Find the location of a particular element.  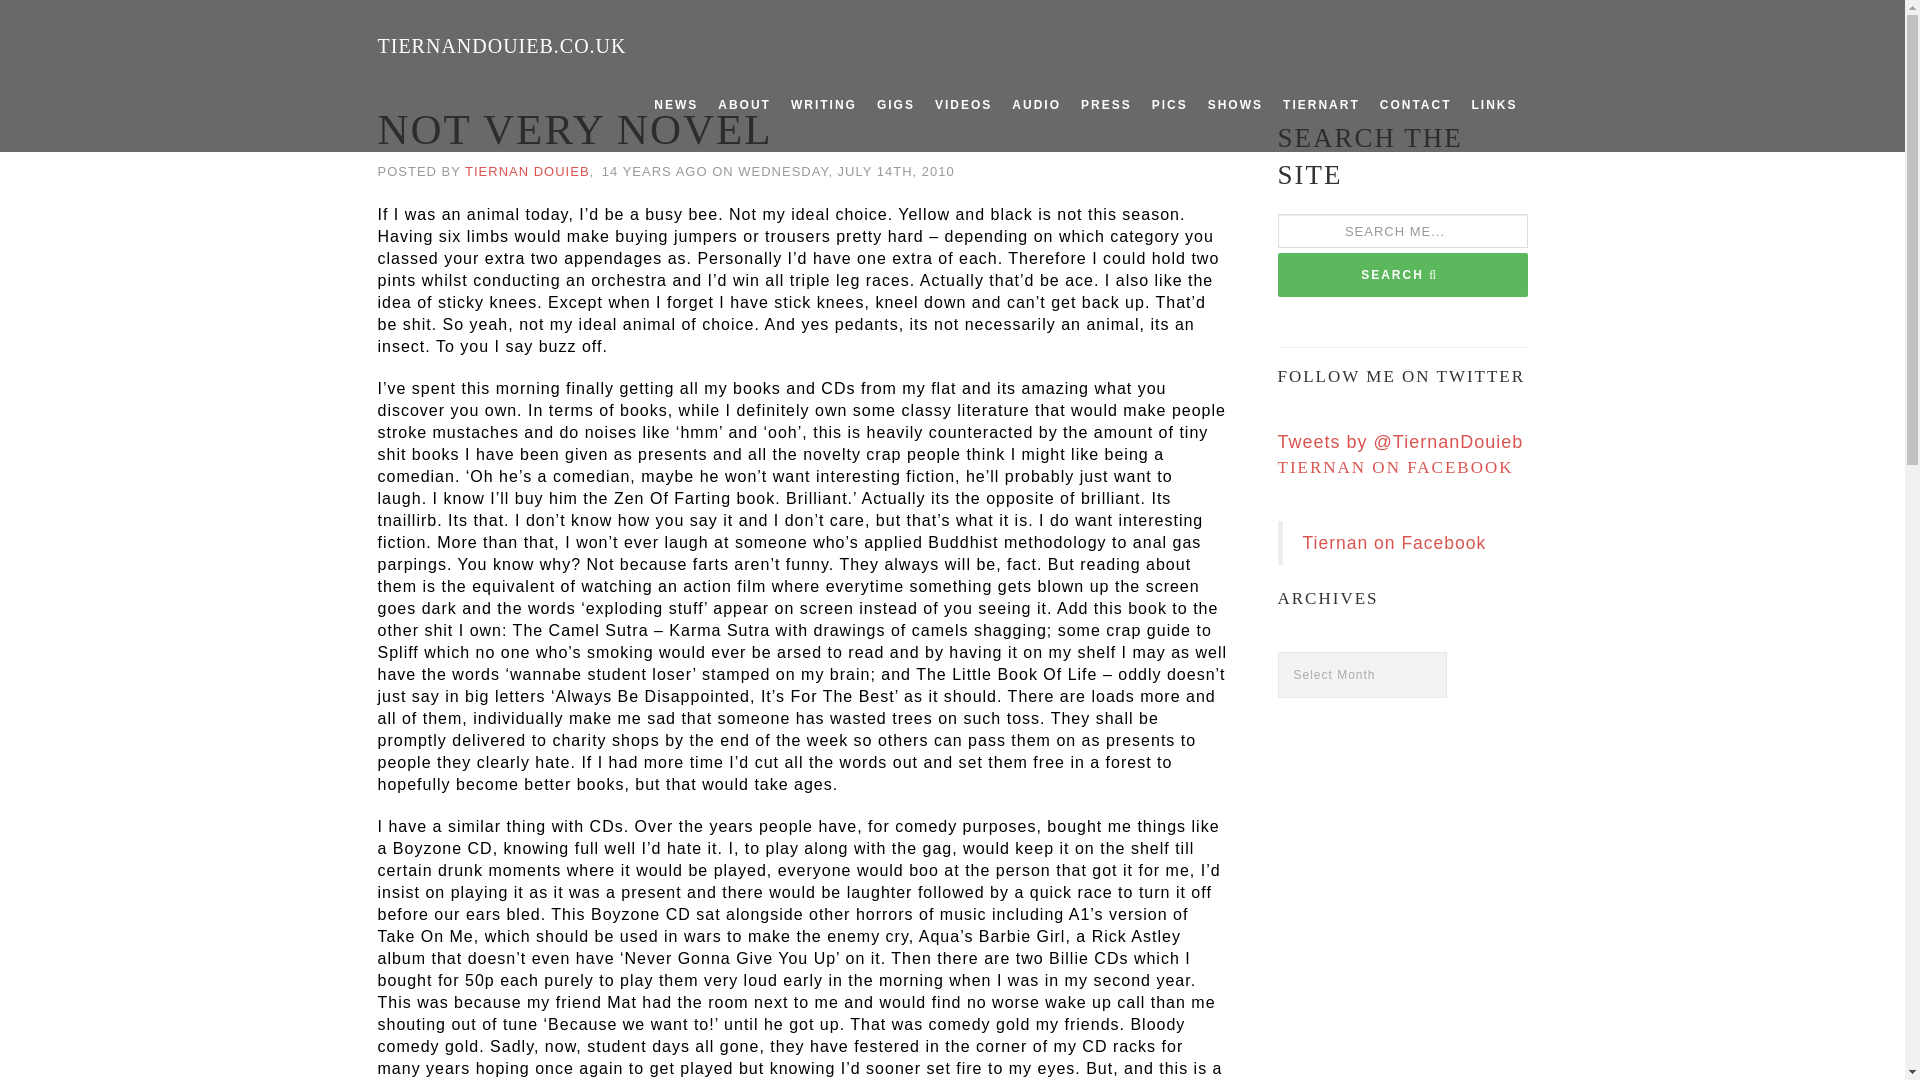

CONTACT is located at coordinates (1416, 105).